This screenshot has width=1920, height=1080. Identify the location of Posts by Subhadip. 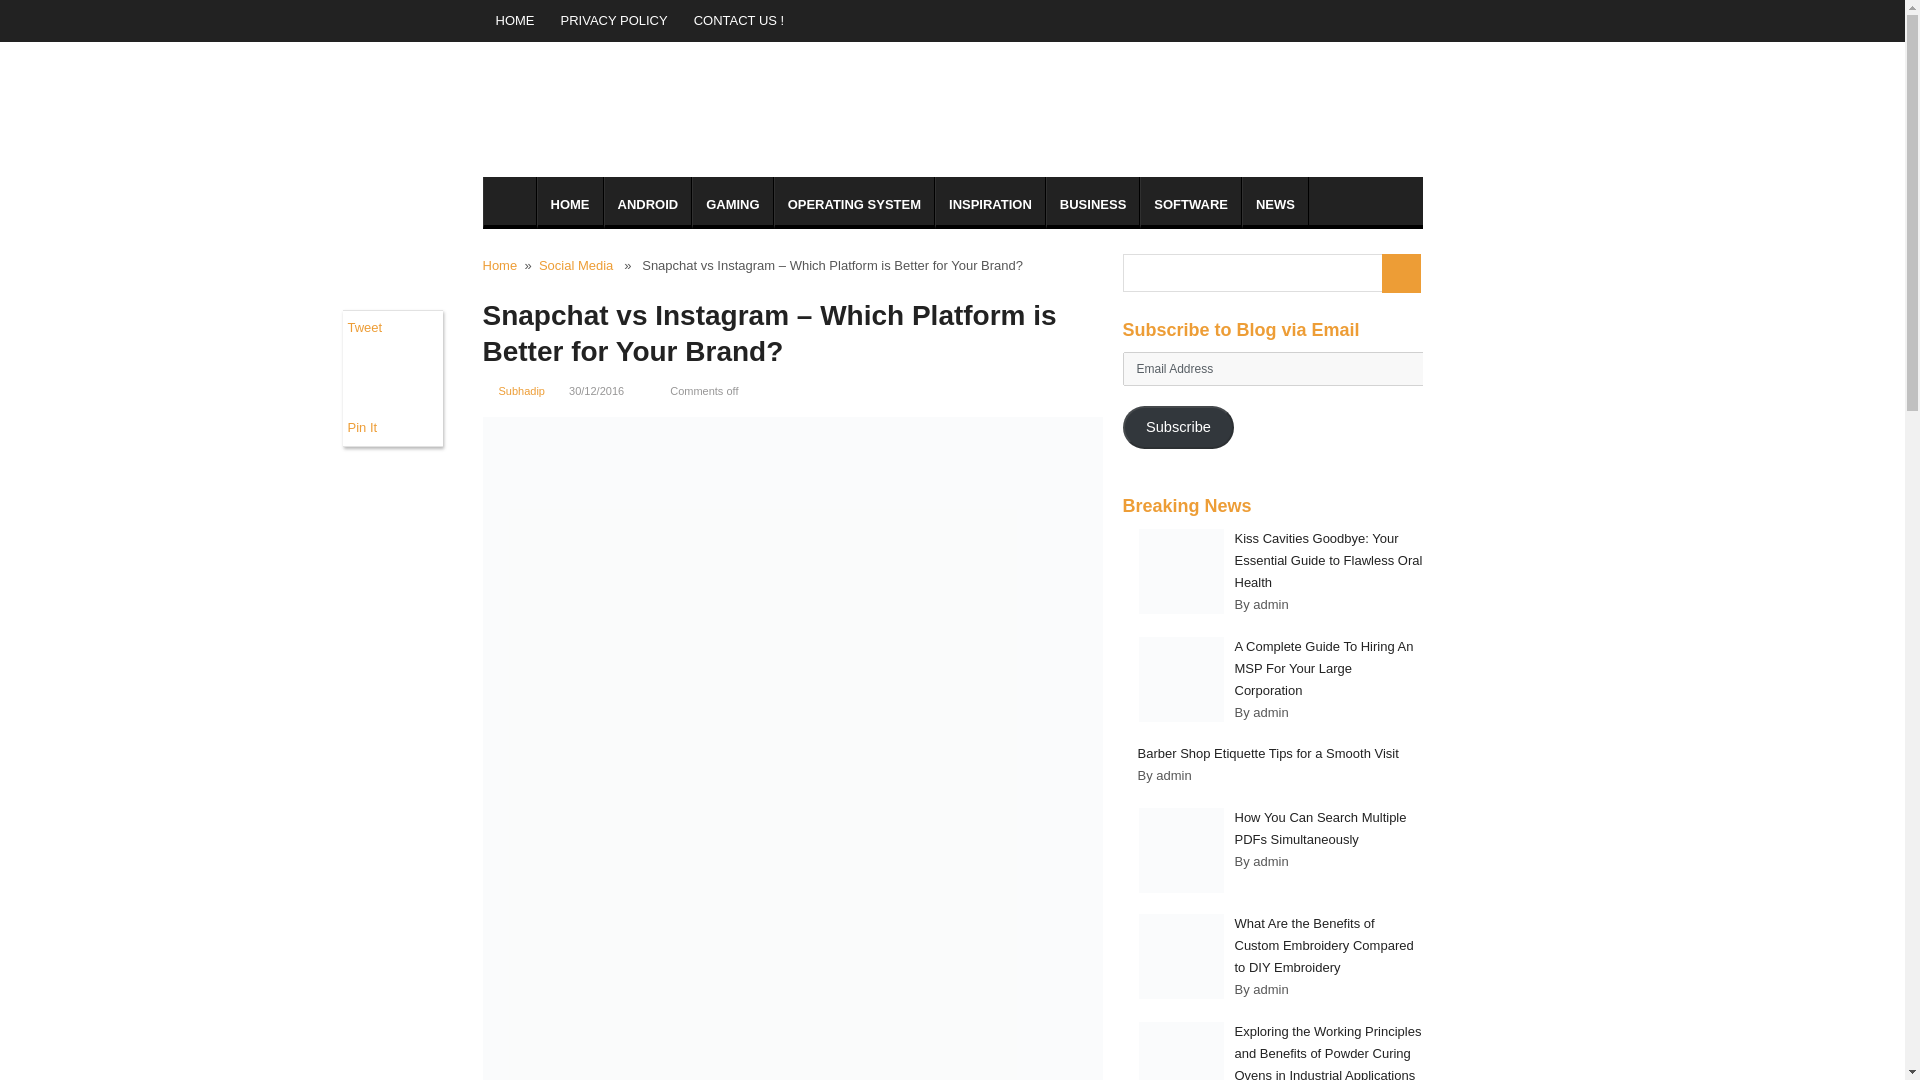
(521, 390).